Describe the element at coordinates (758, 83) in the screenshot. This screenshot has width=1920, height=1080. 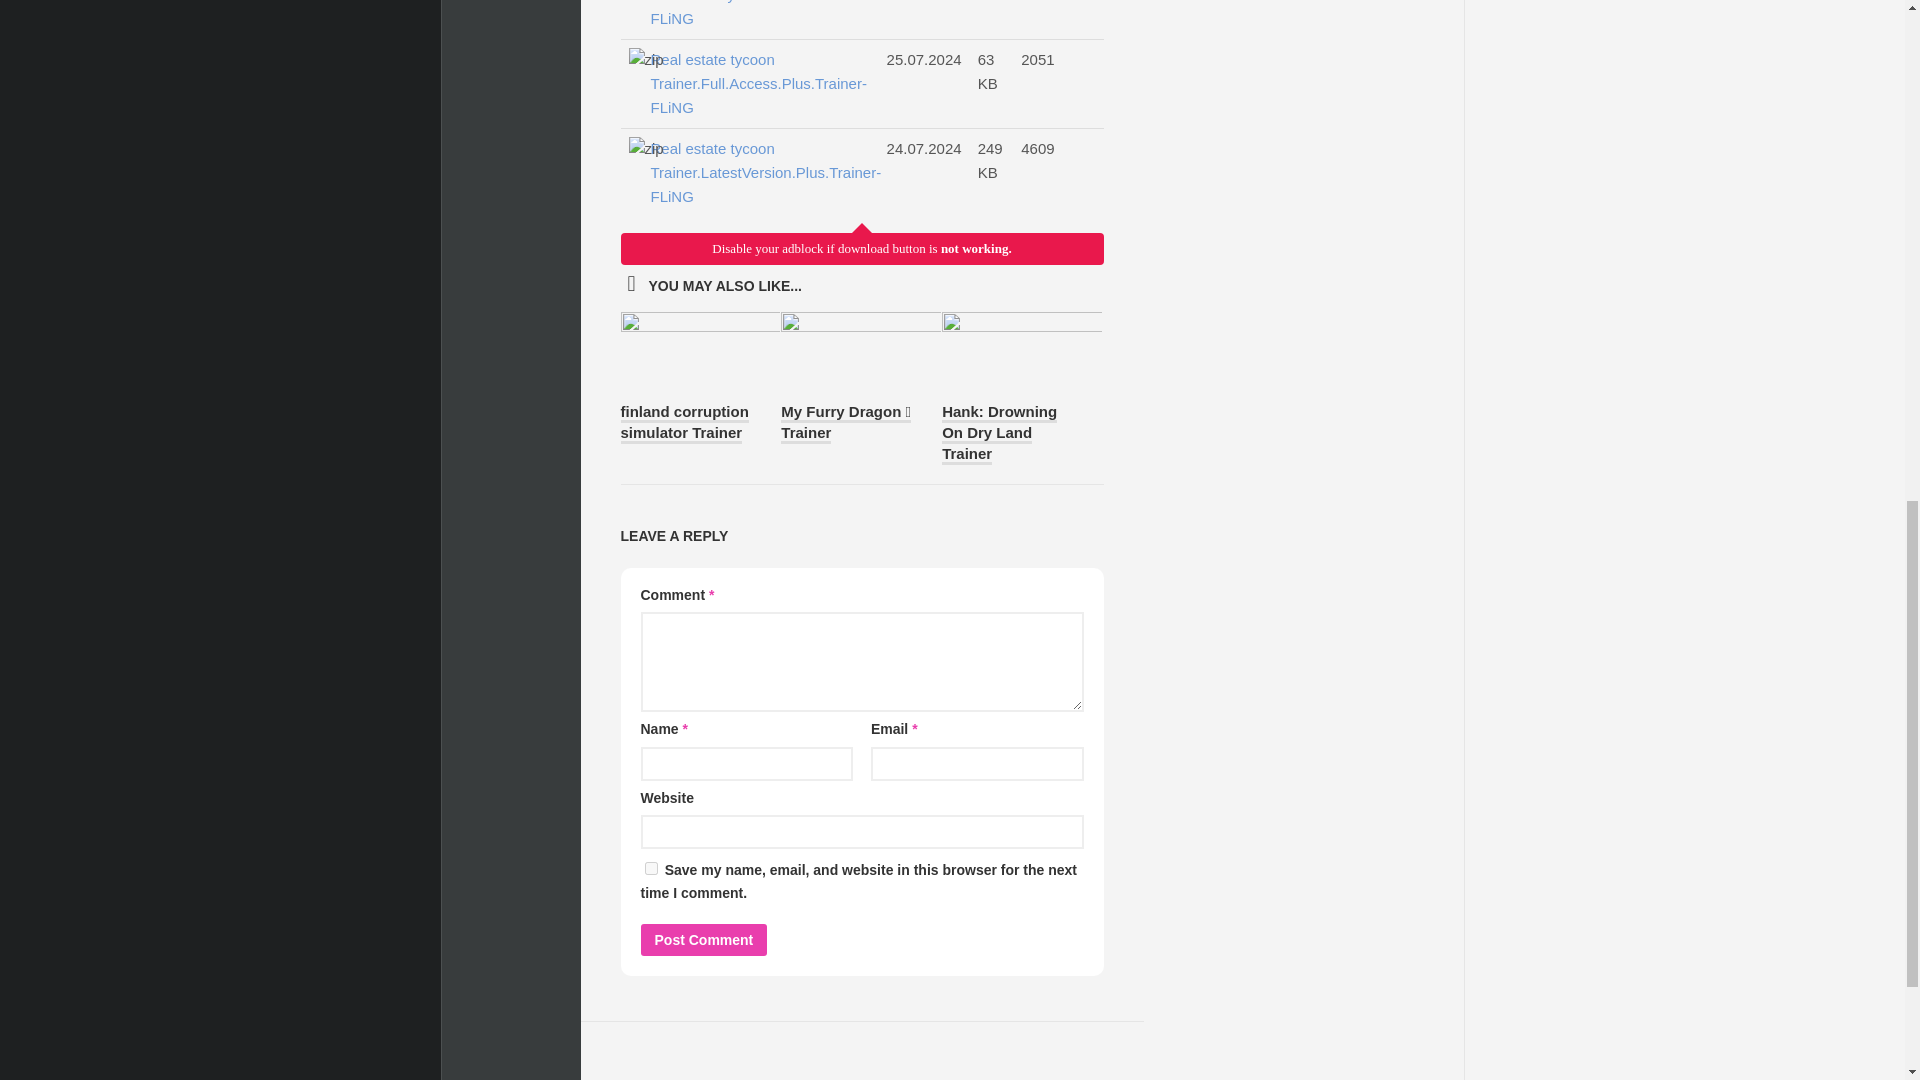
I see `Real estate tycoon Trainer.Full.Access.Plus.Trainer-FLiNG` at that location.